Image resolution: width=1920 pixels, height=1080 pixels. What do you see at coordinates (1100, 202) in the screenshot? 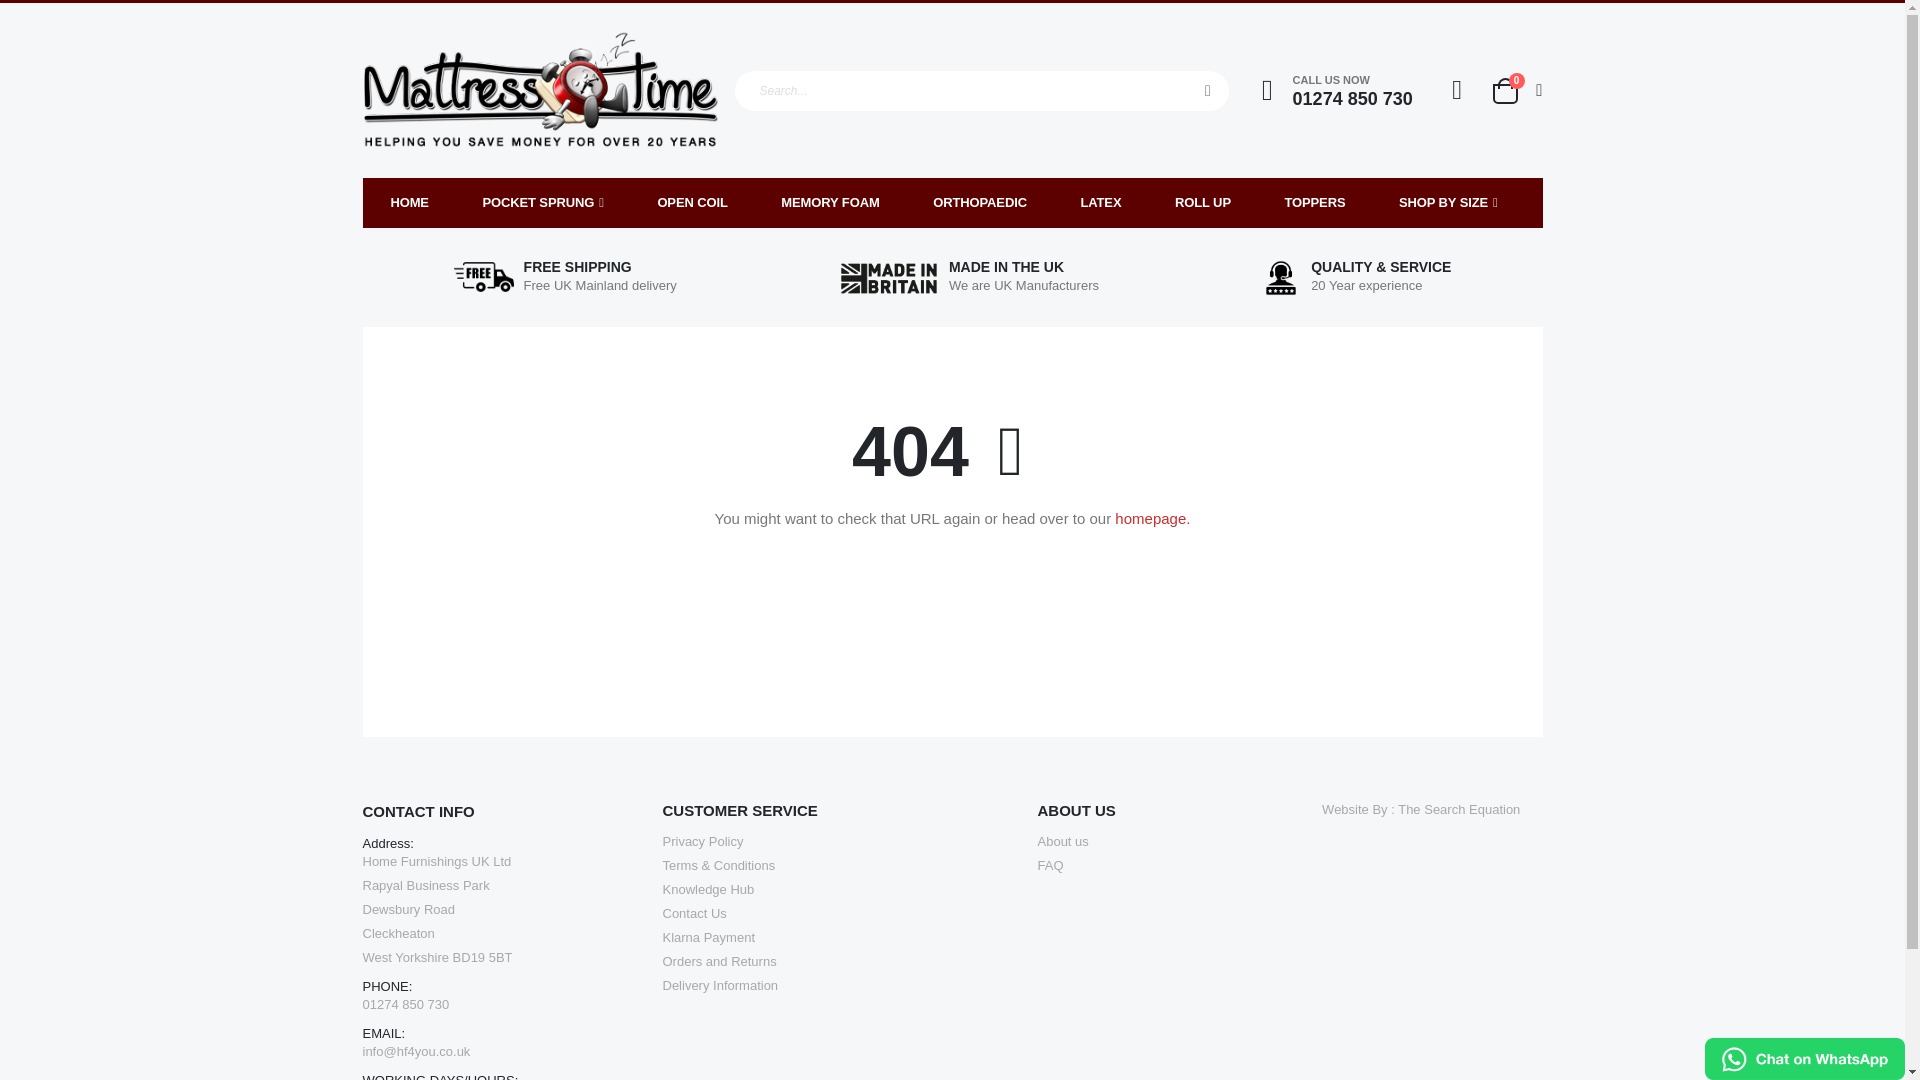
I see `ROLL UP` at bounding box center [1100, 202].